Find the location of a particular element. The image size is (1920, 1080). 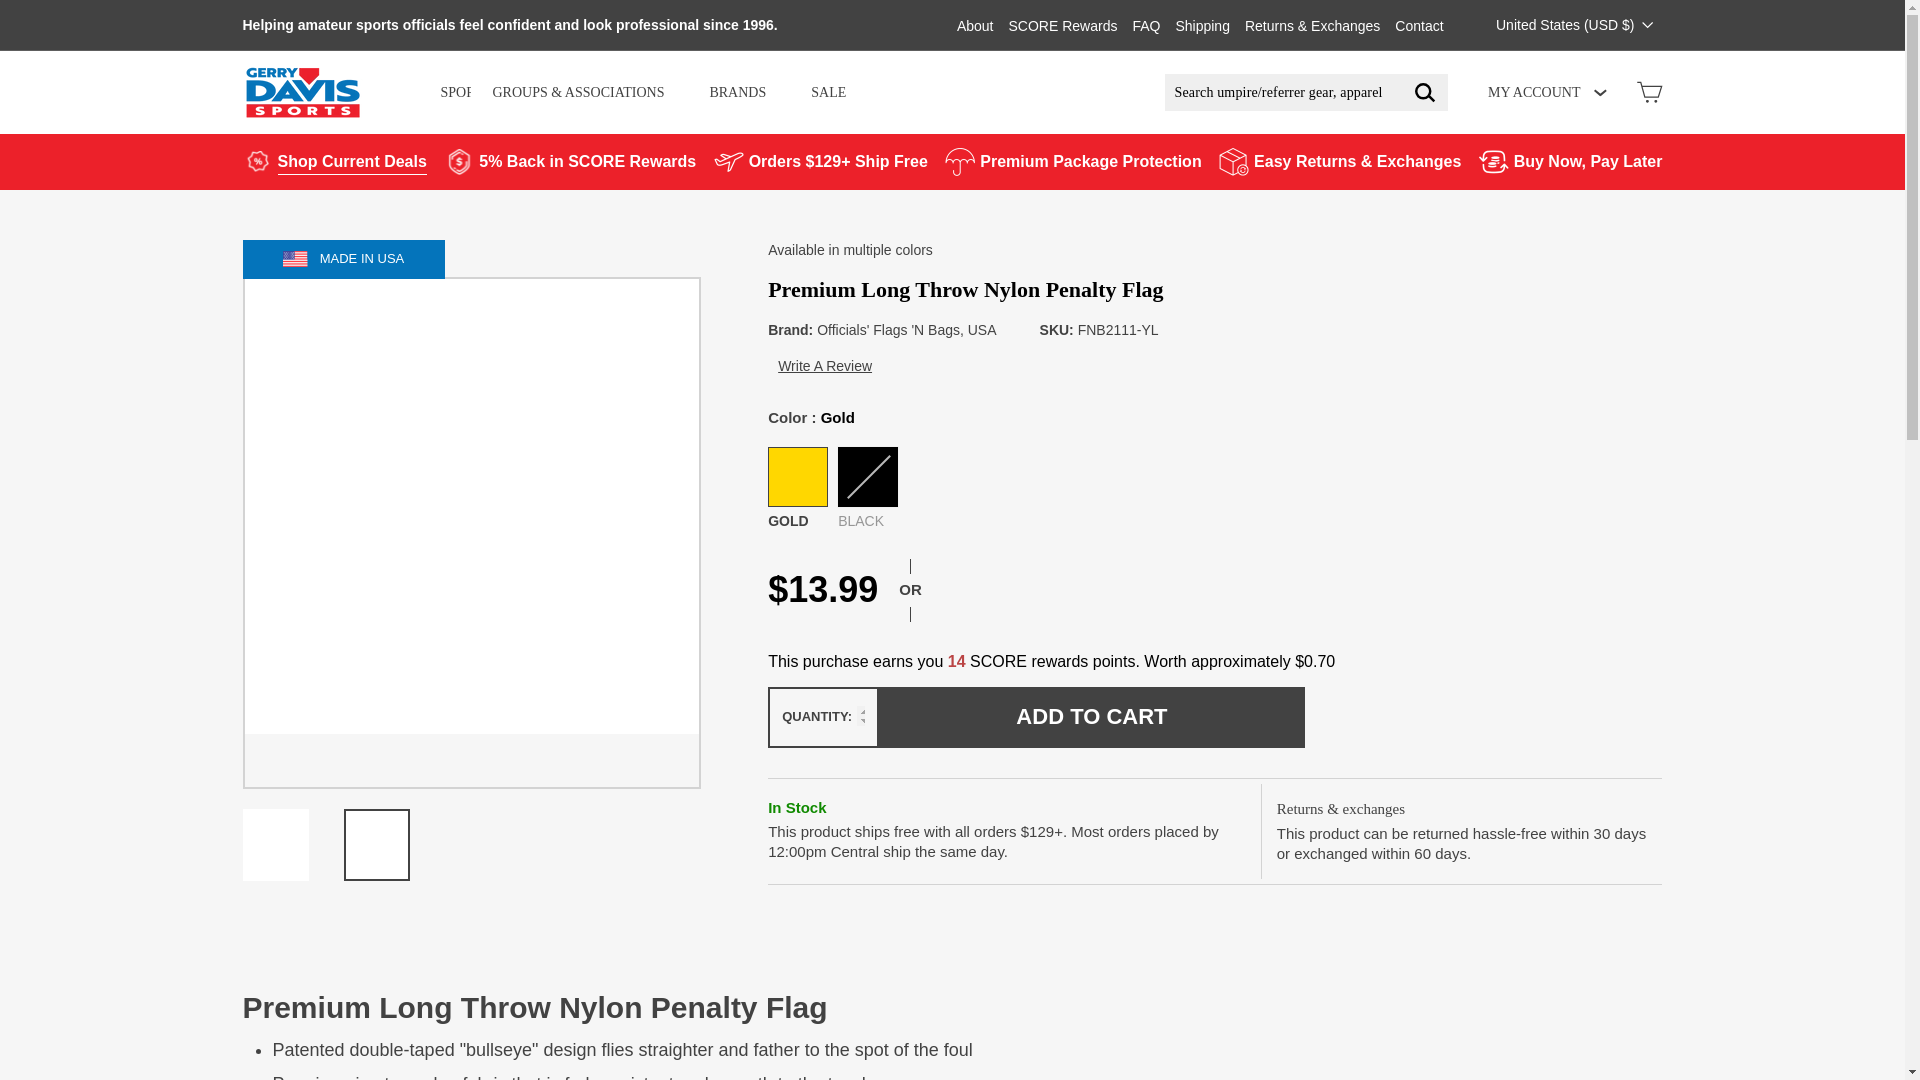

Contact is located at coordinates (1419, 24).